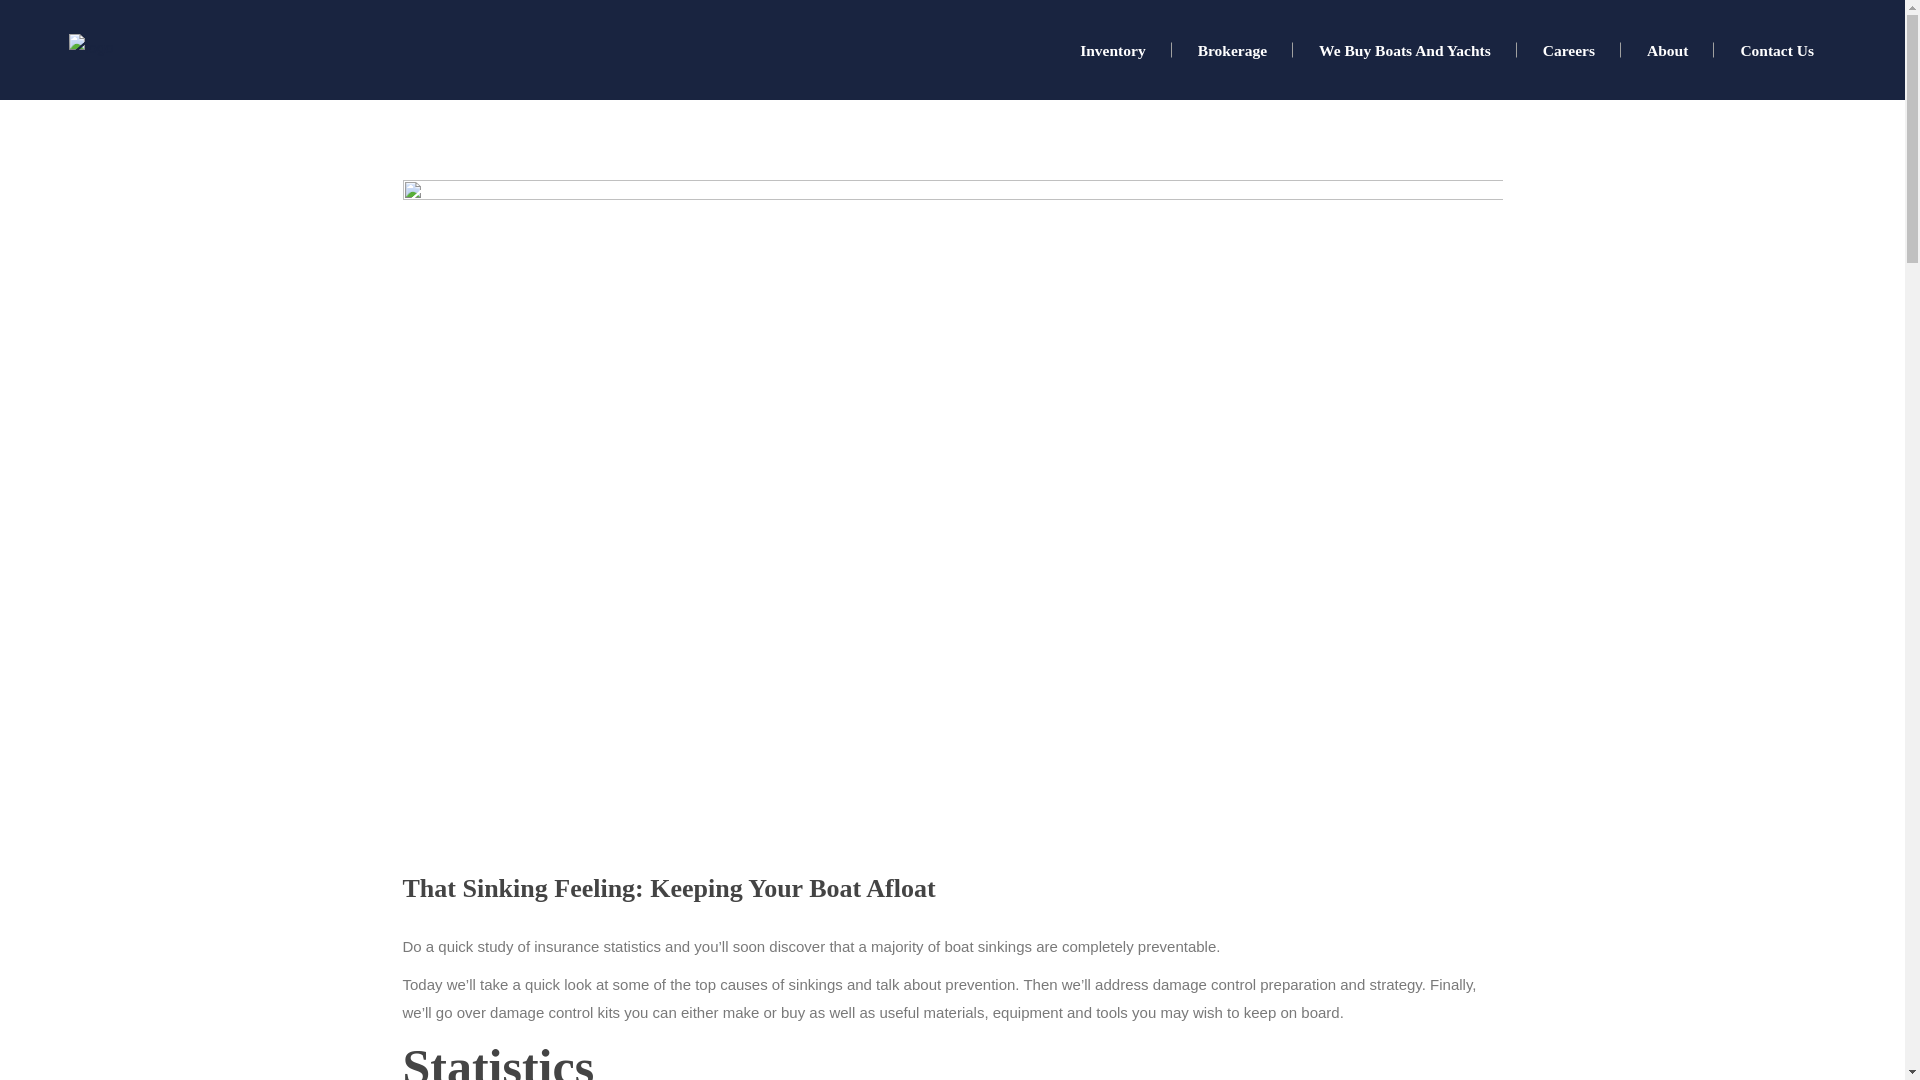 Image resolution: width=1920 pixels, height=1080 pixels. Describe the element at coordinates (1404, 50) in the screenshot. I see `We Buy Boats And Yachts` at that location.